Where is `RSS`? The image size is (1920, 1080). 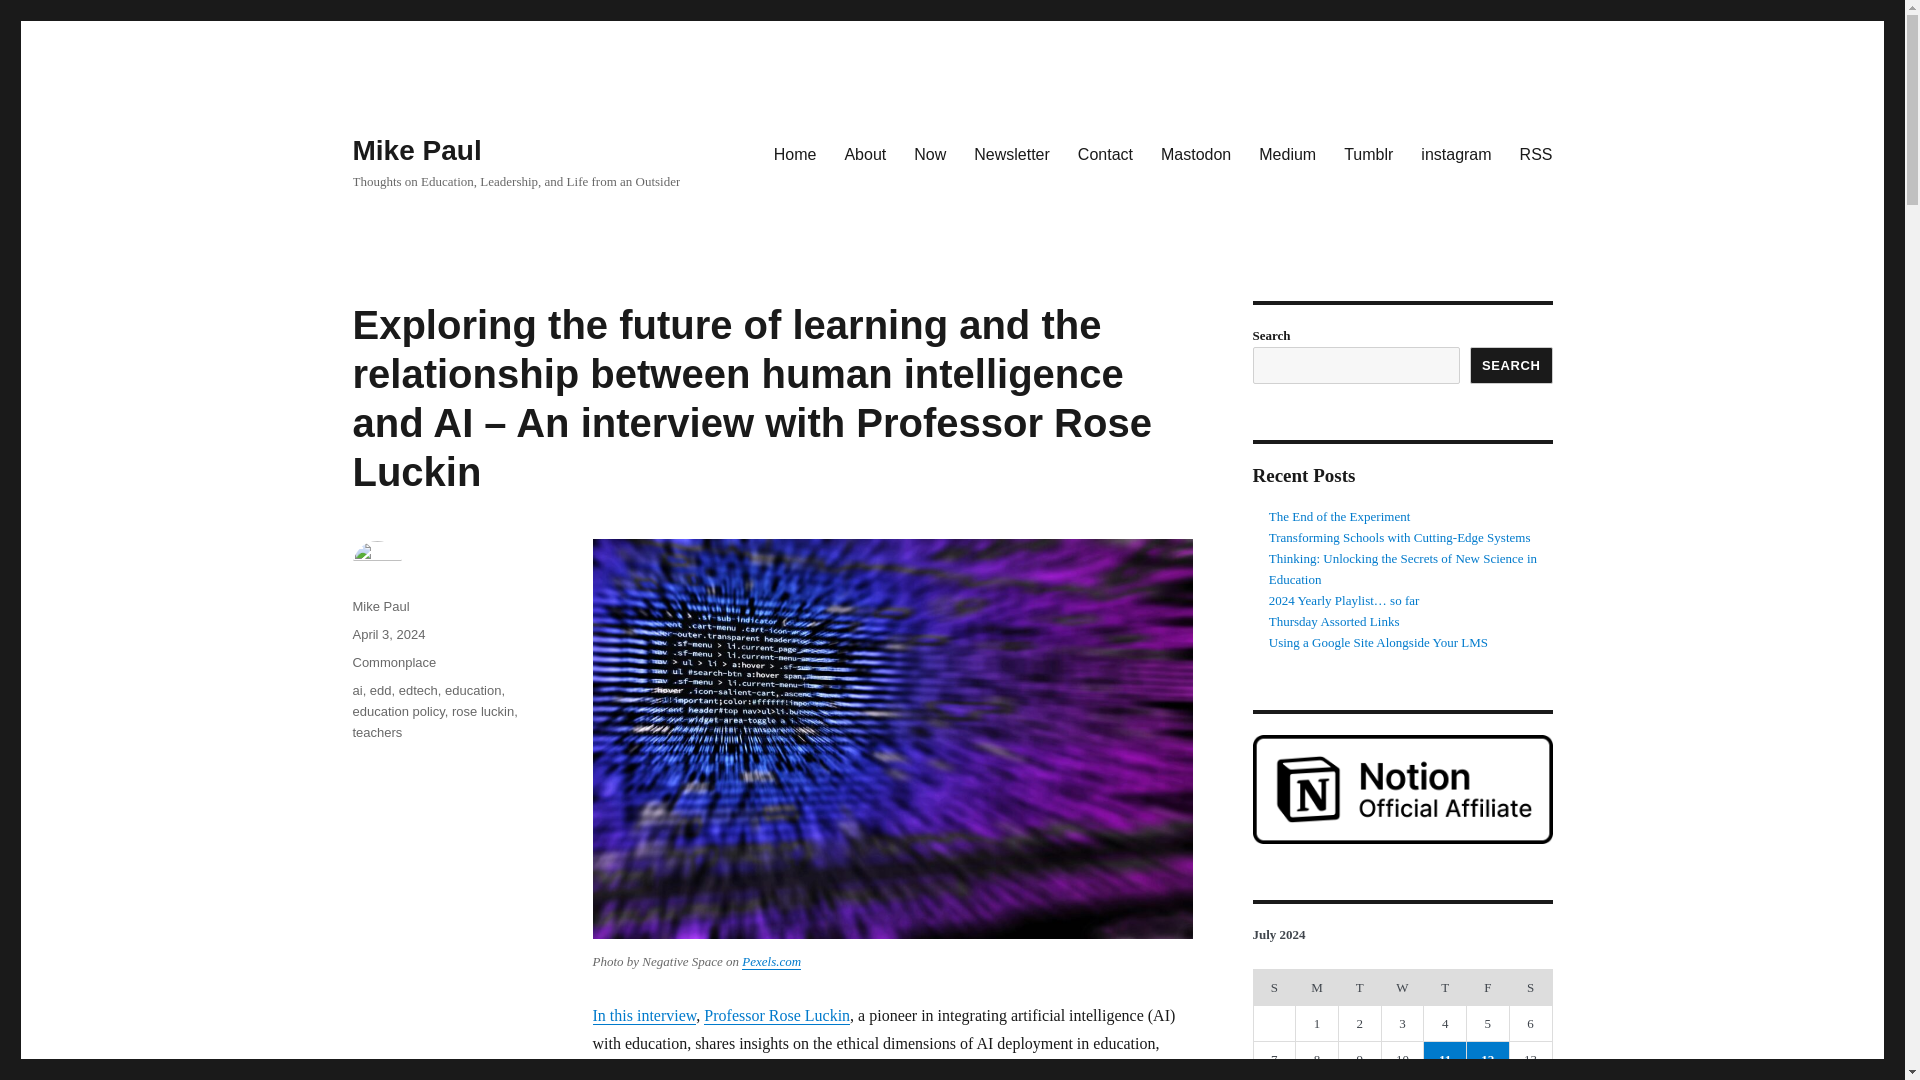
RSS is located at coordinates (1536, 153).